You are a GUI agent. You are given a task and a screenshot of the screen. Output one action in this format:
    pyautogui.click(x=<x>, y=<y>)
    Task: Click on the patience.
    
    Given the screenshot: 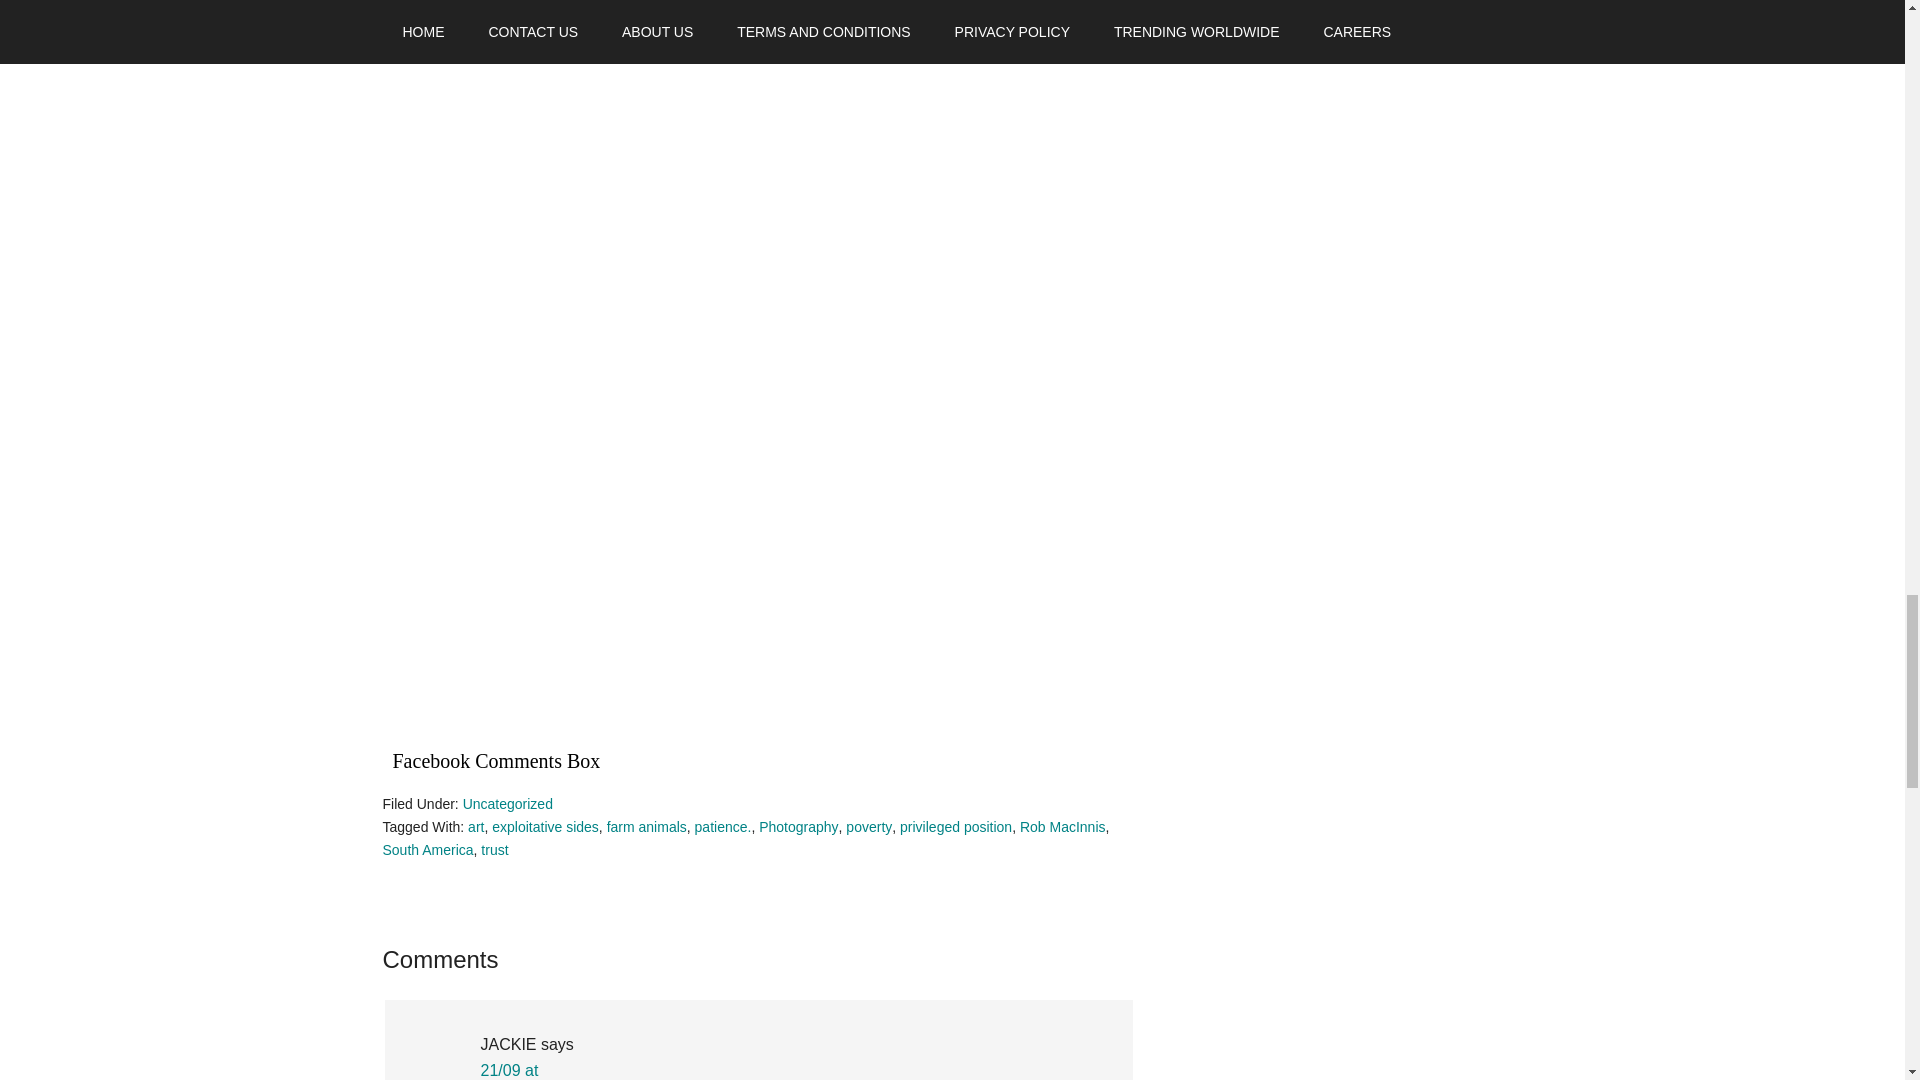 What is the action you would take?
    pyautogui.click(x=724, y=826)
    